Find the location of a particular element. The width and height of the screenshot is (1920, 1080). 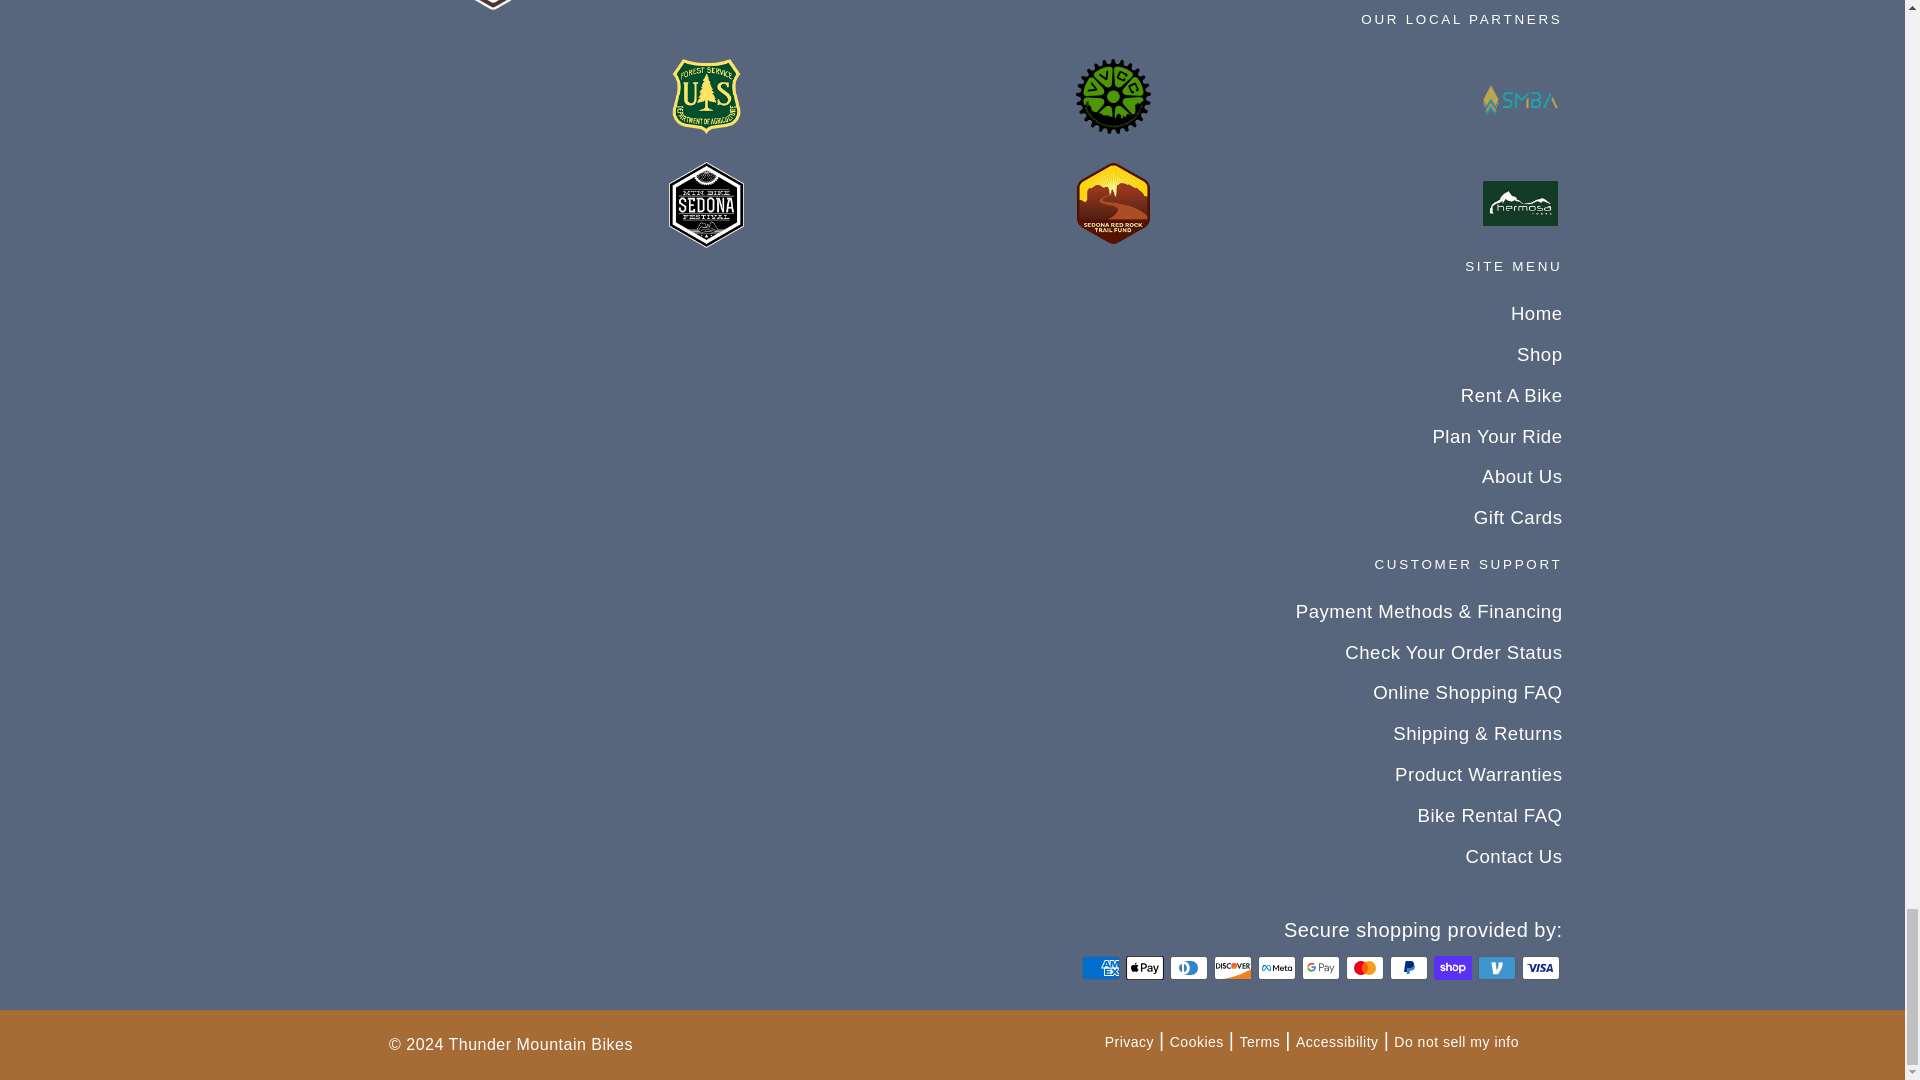

Shop Pay is located at coordinates (1453, 967).